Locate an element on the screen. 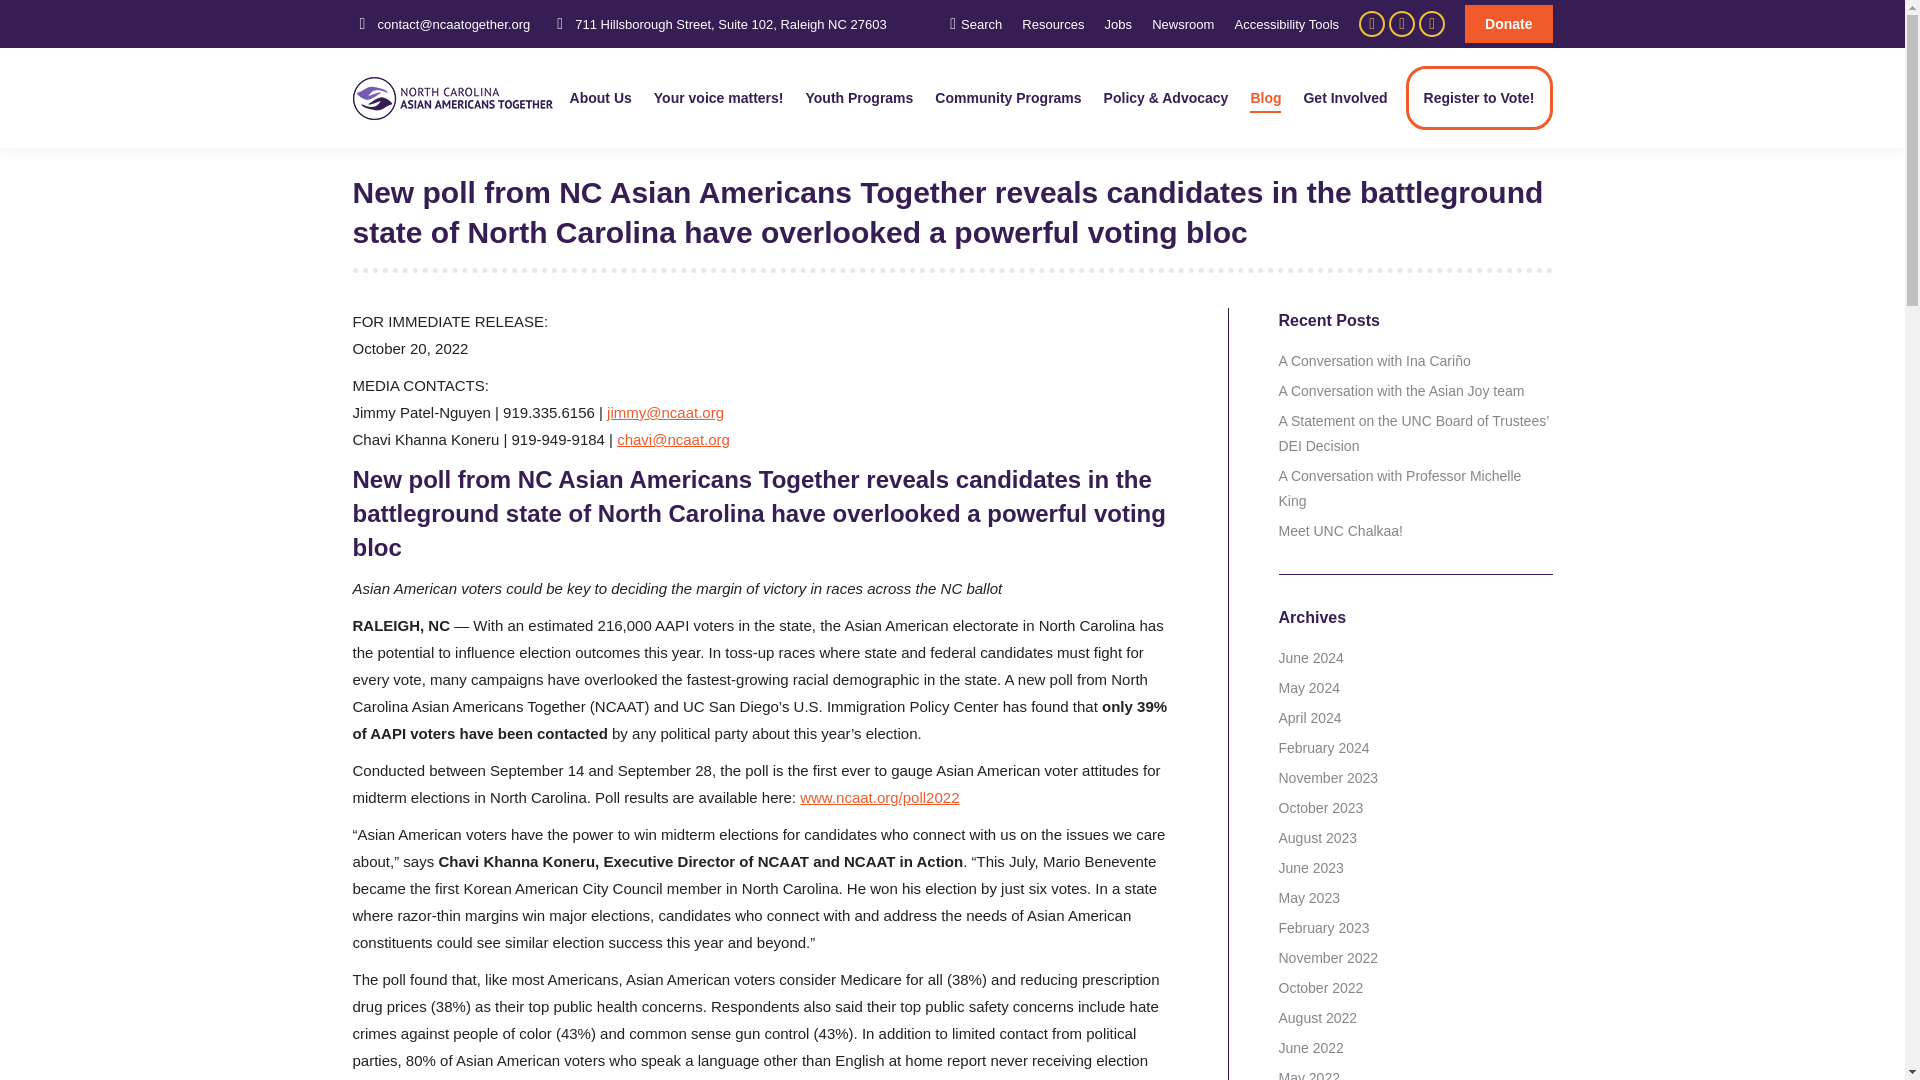 The width and height of the screenshot is (1920, 1080). Donate is located at coordinates (1508, 24).